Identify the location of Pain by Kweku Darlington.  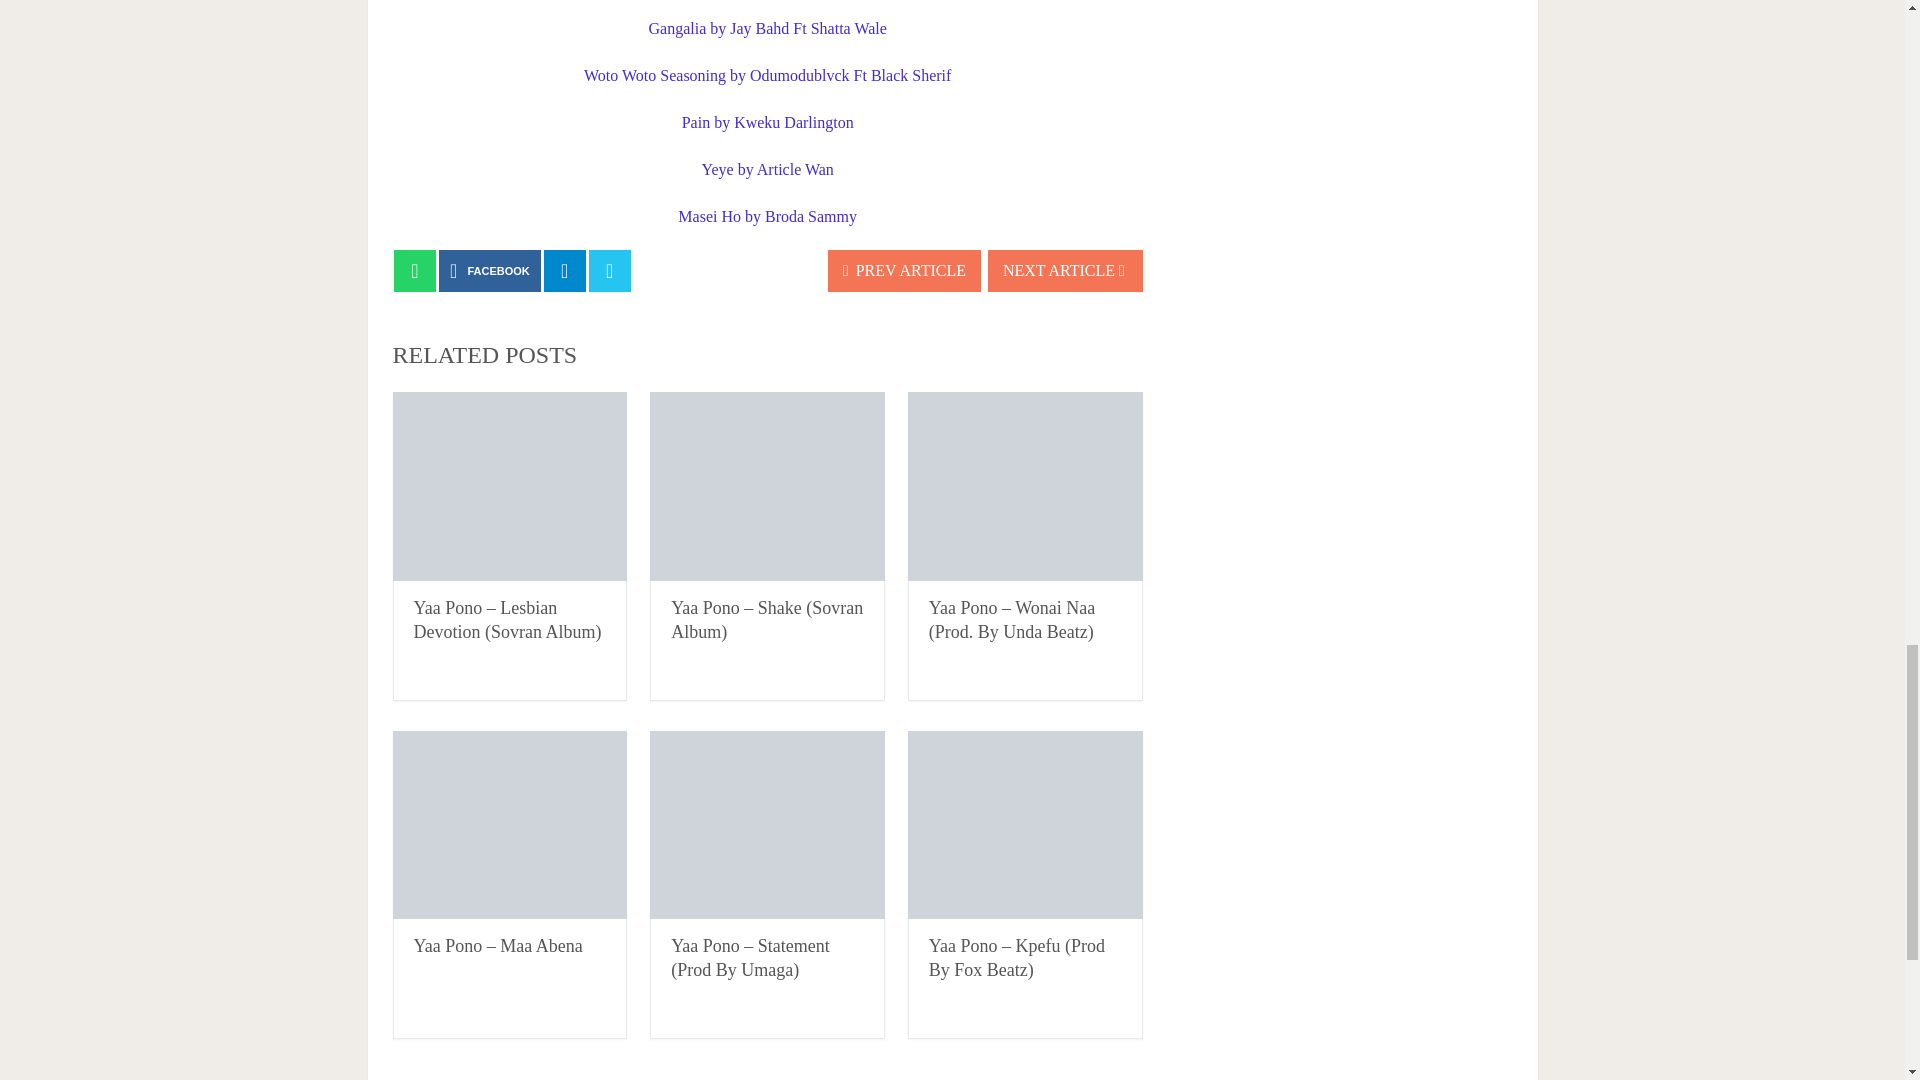
(768, 122).